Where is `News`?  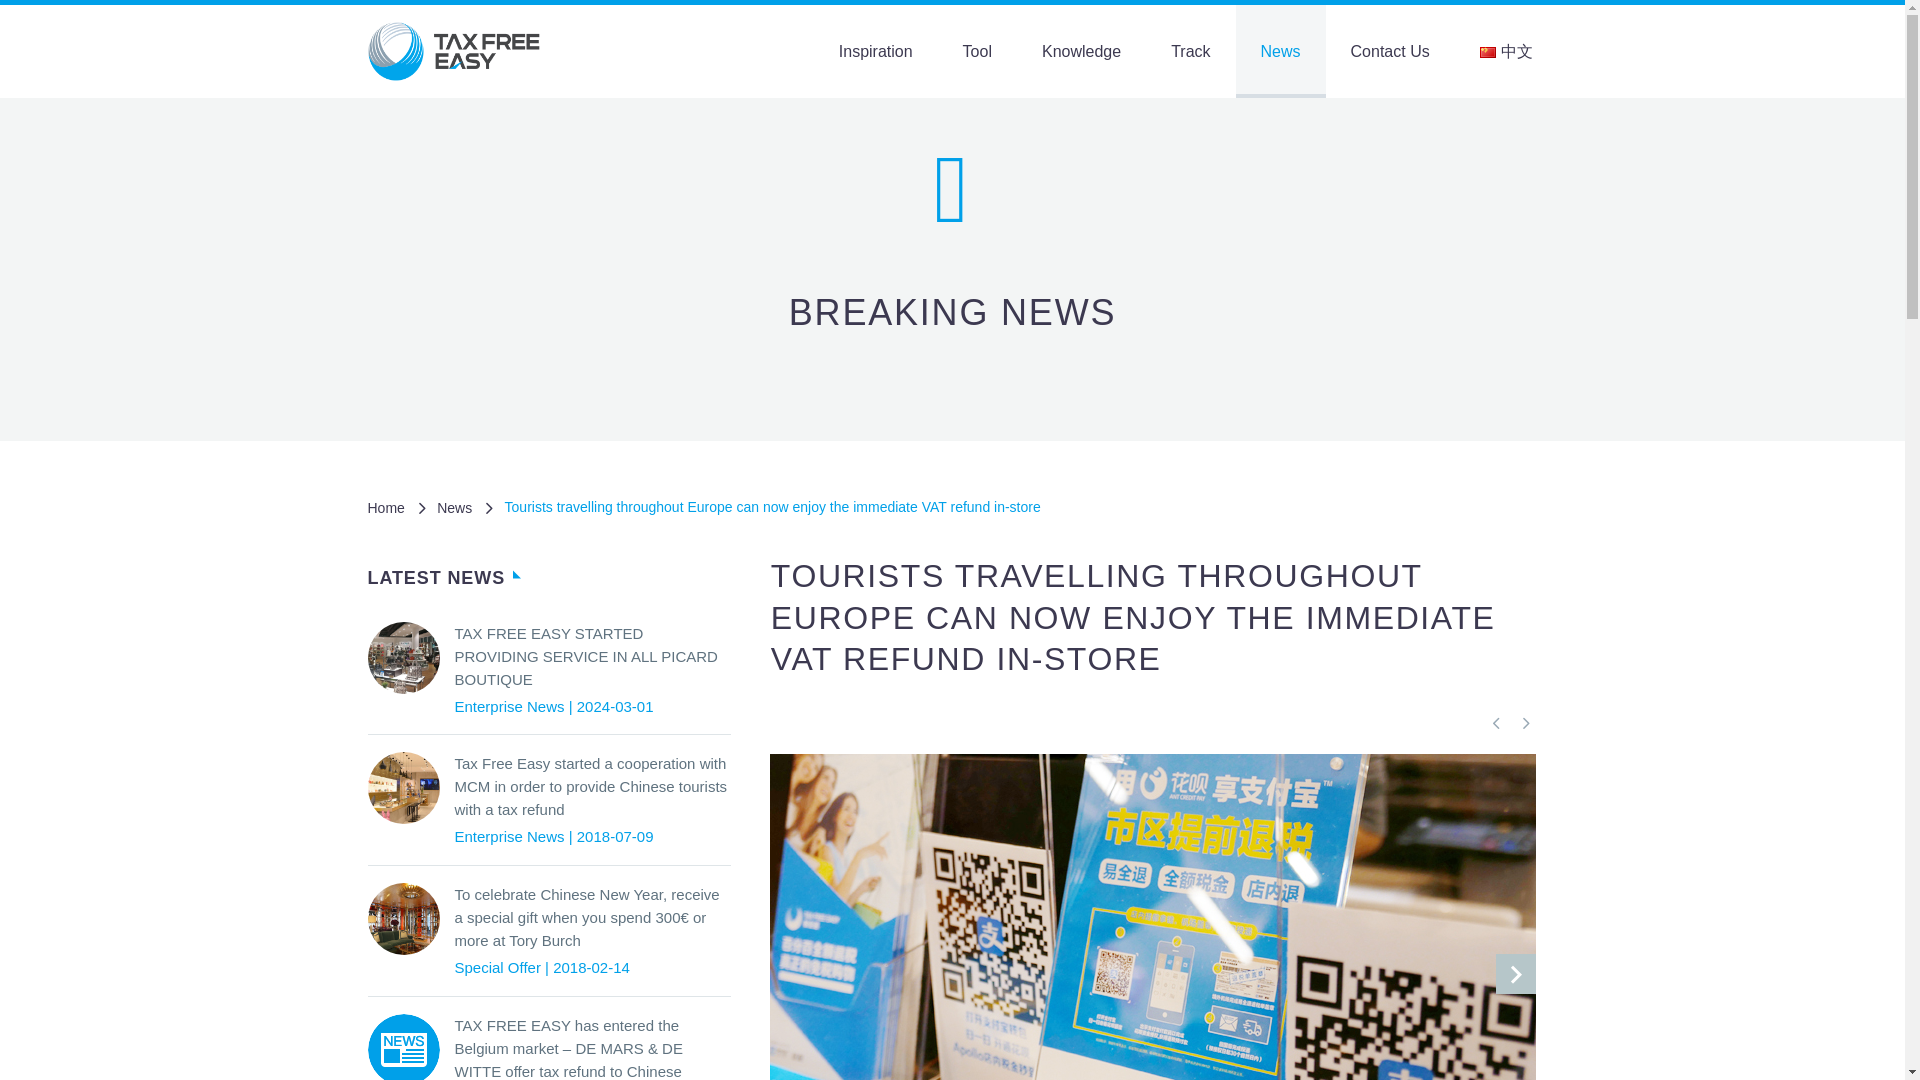
News is located at coordinates (454, 508).